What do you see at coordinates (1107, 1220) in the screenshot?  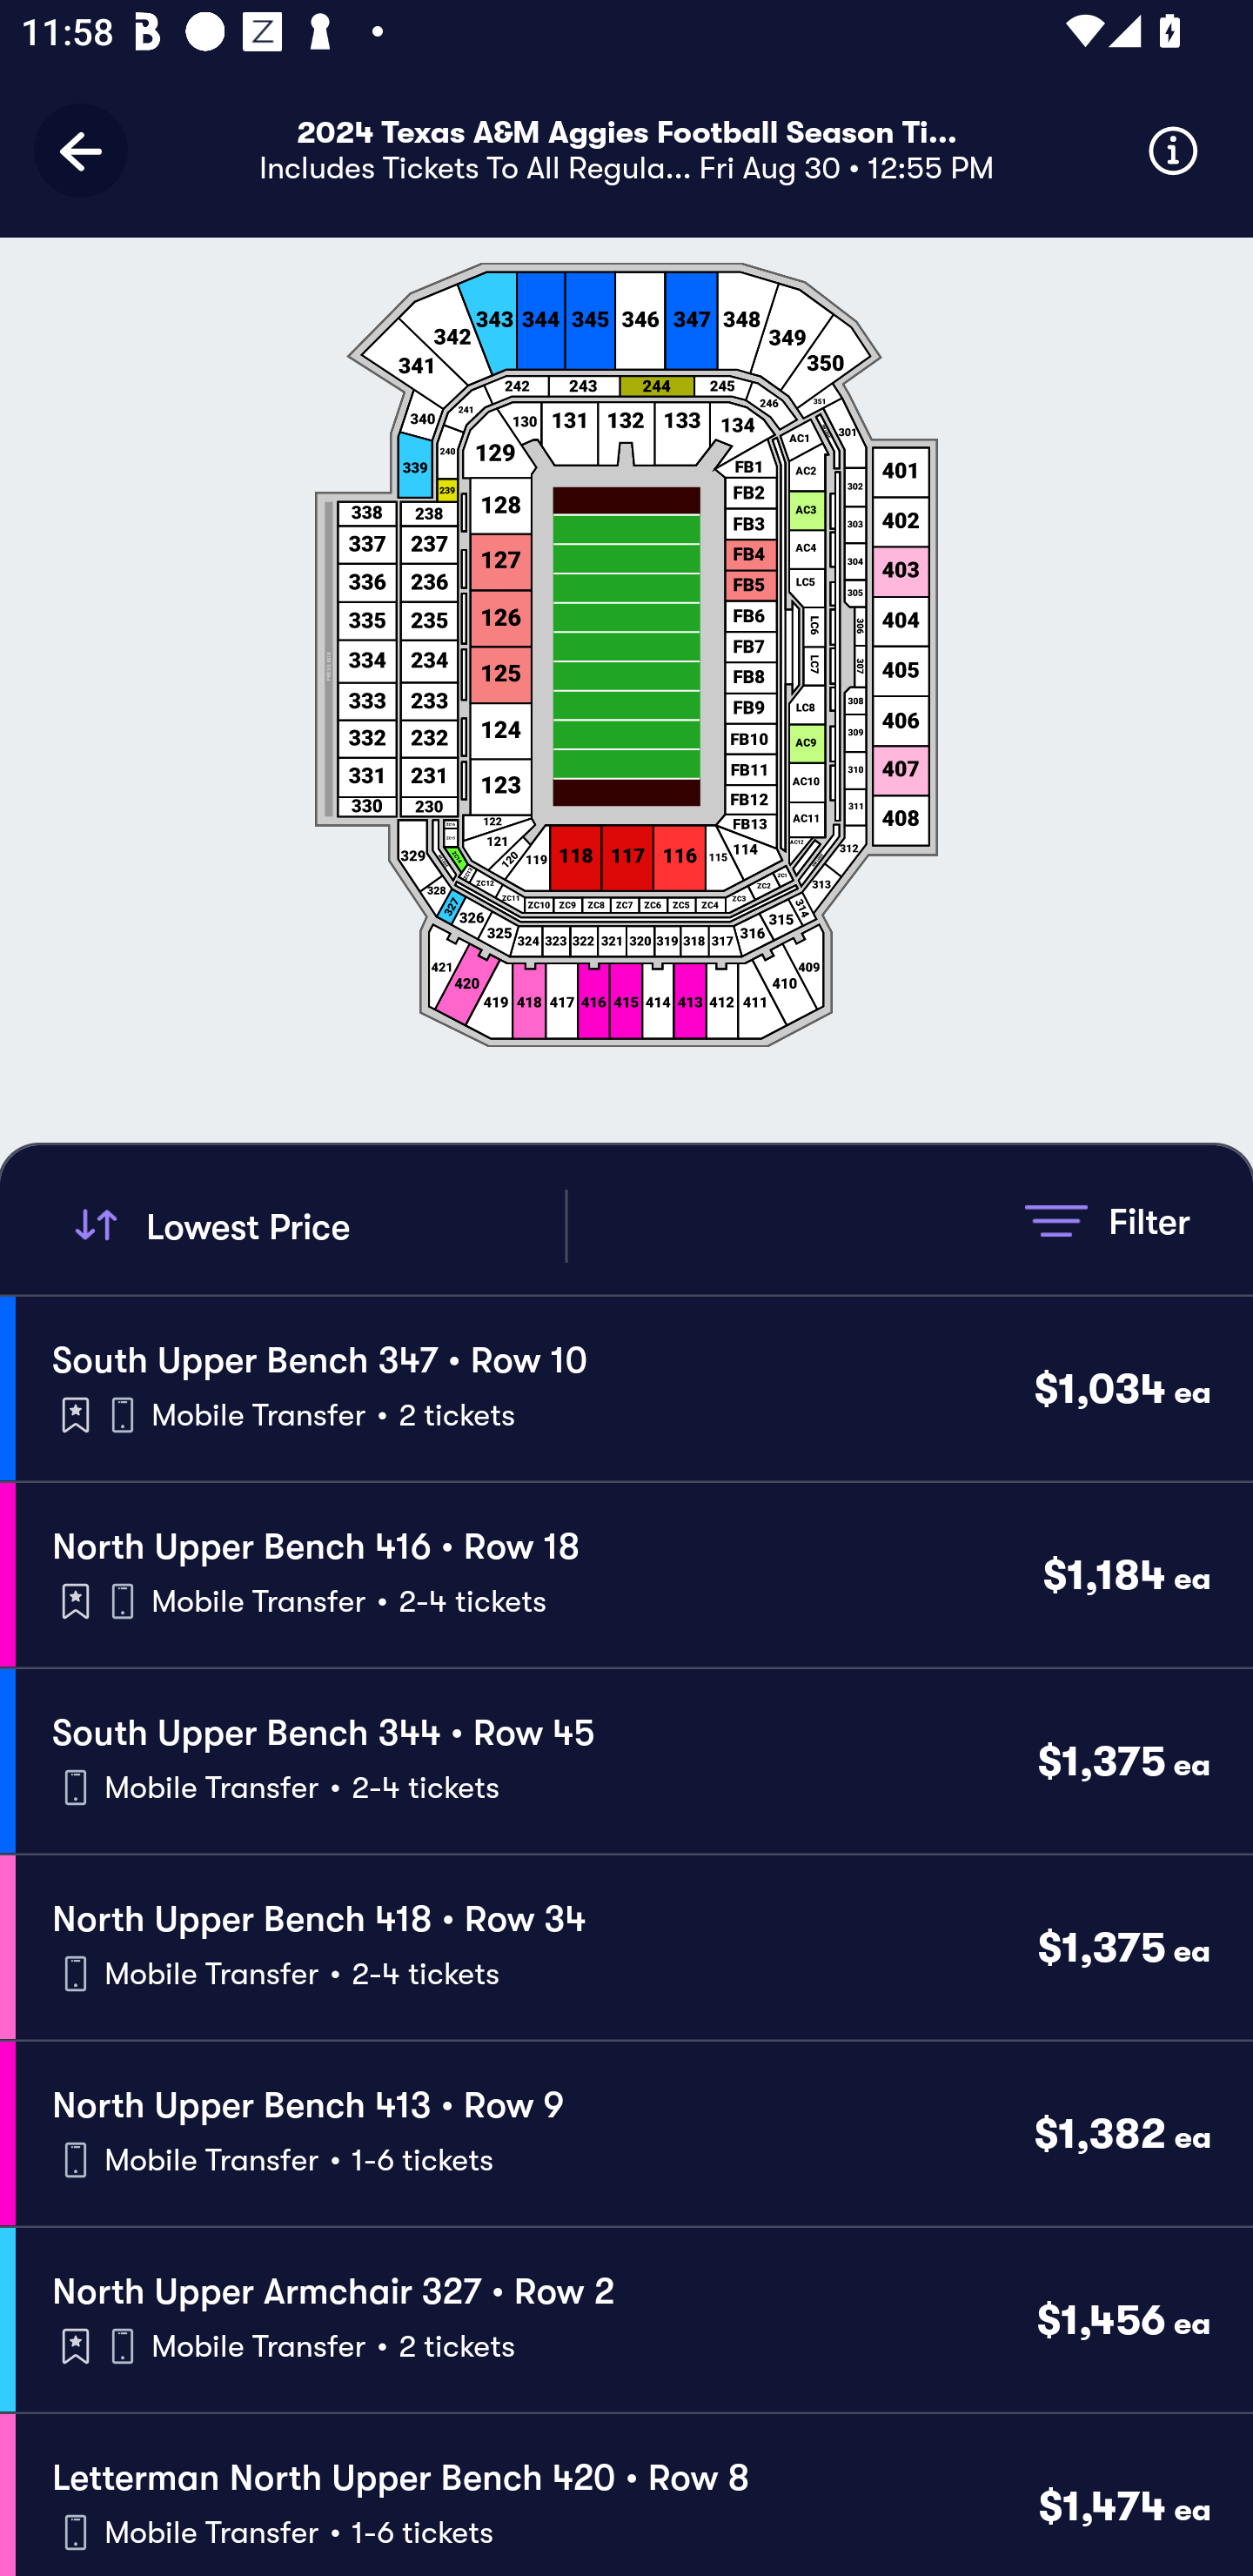 I see `Filter` at bounding box center [1107, 1220].